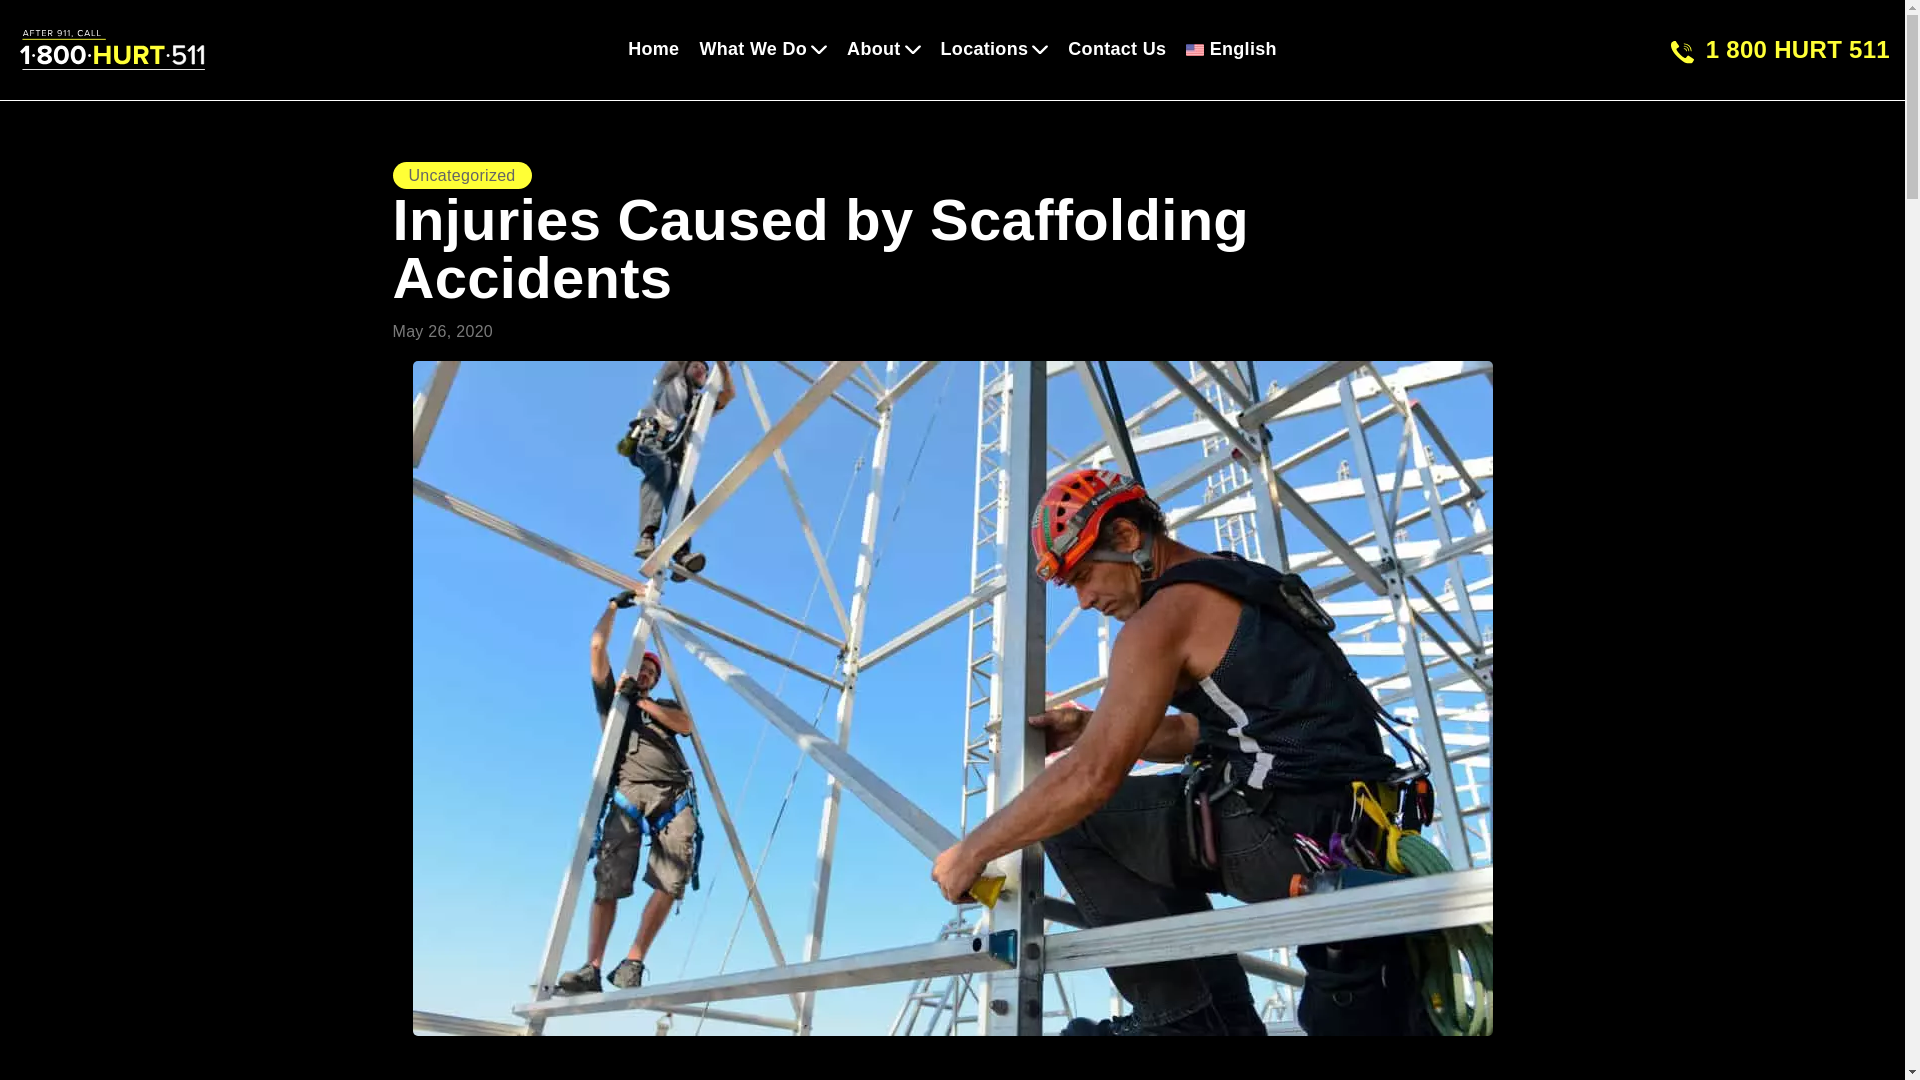 This screenshot has width=1920, height=1080. Describe the element at coordinates (1116, 48) in the screenshot. I see `Contact Us` at that location.